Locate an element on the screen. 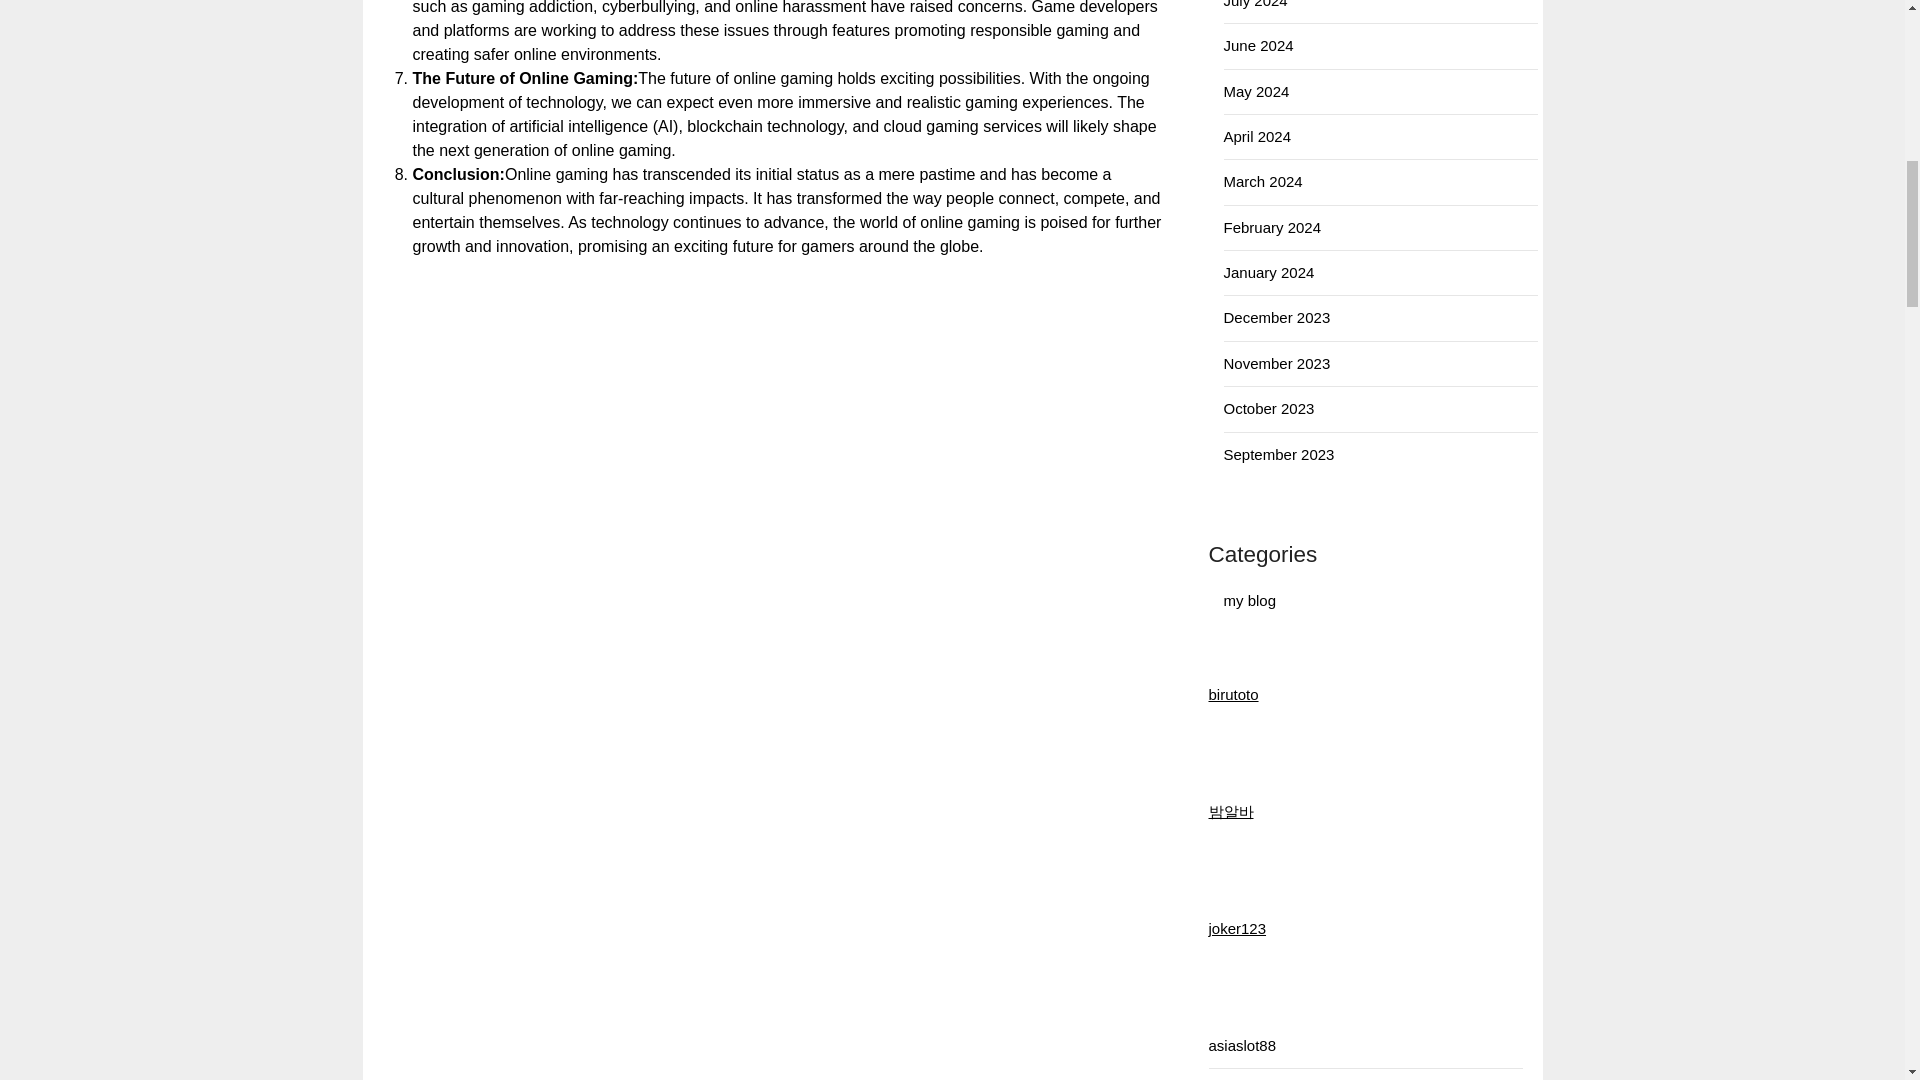 This screenshot has height=1080, width=1920. joker123 is located at coordinates (1236, 928).